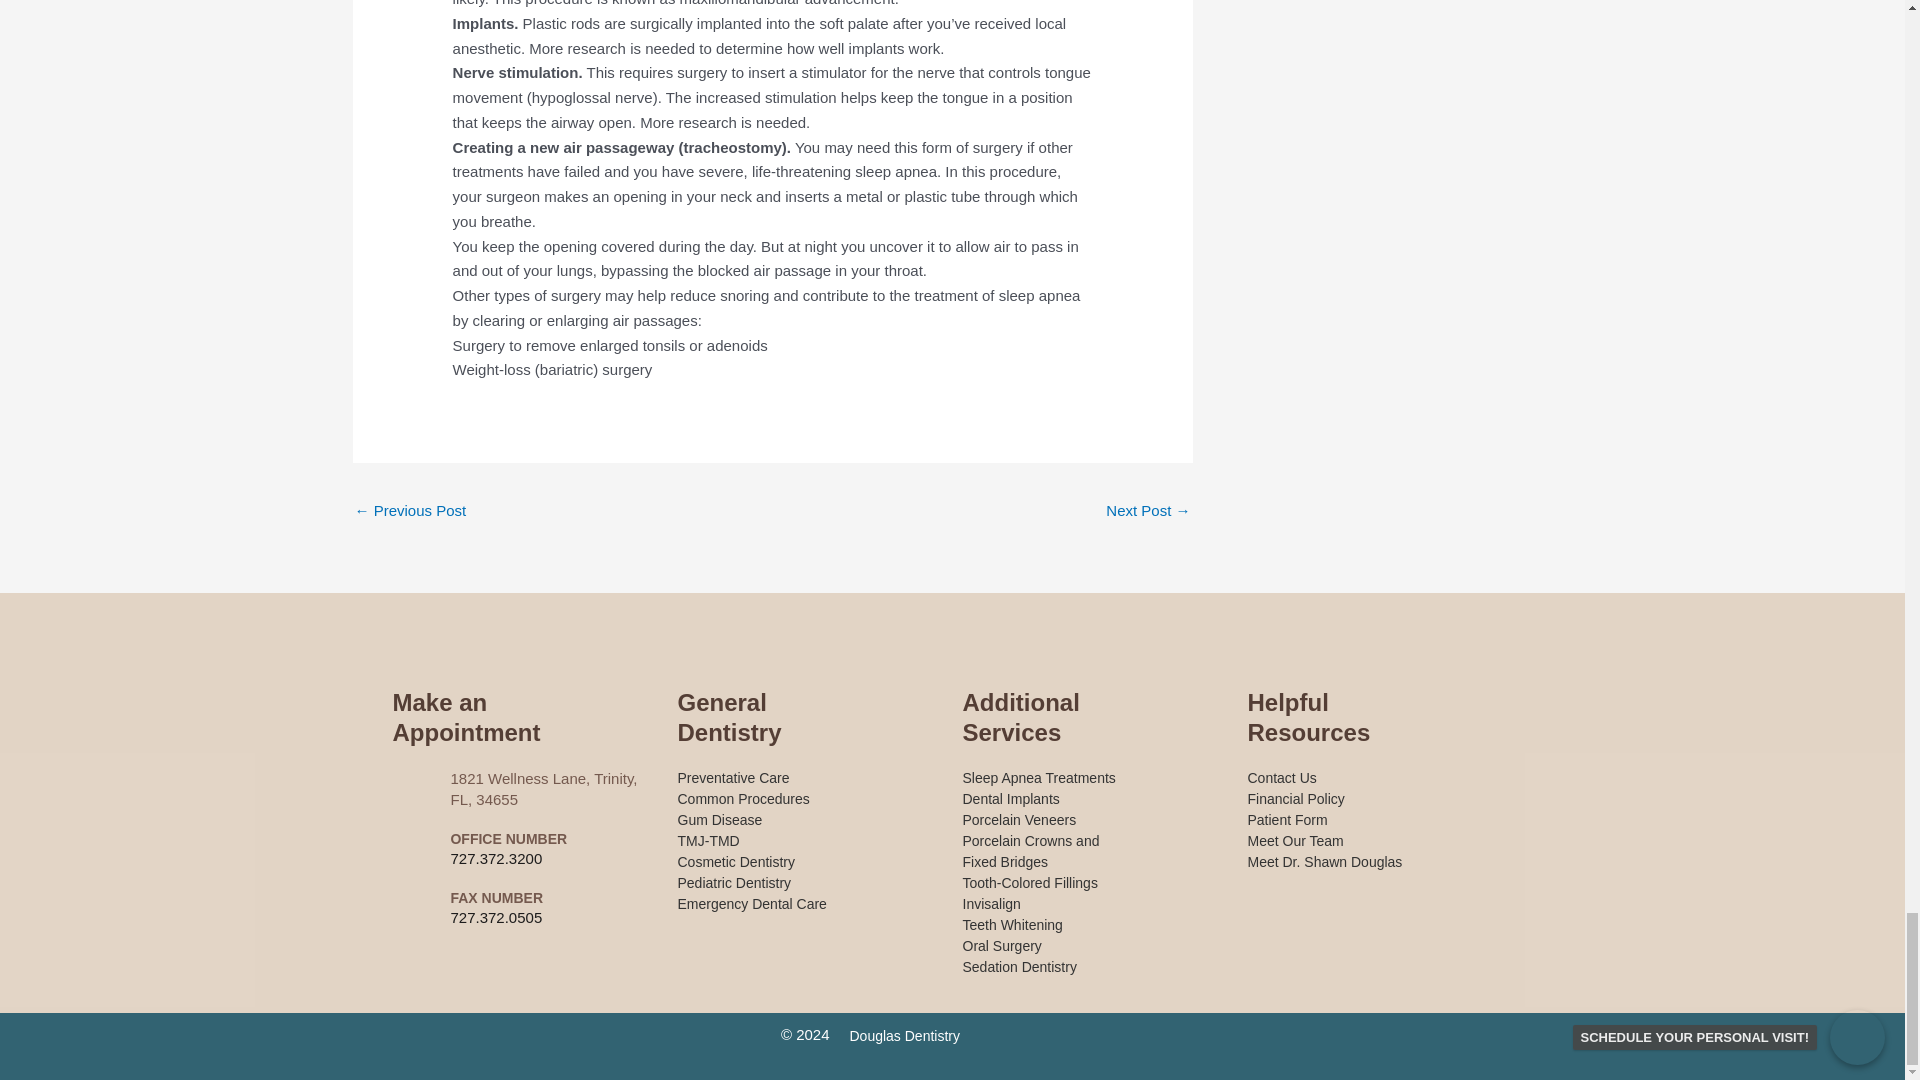 The image size is (1920, 1080). What do you see at coordinates (410, 512) in the screenshot?
I see `Some Useful Links for You to Get Started` at bounding box center [410, 512].